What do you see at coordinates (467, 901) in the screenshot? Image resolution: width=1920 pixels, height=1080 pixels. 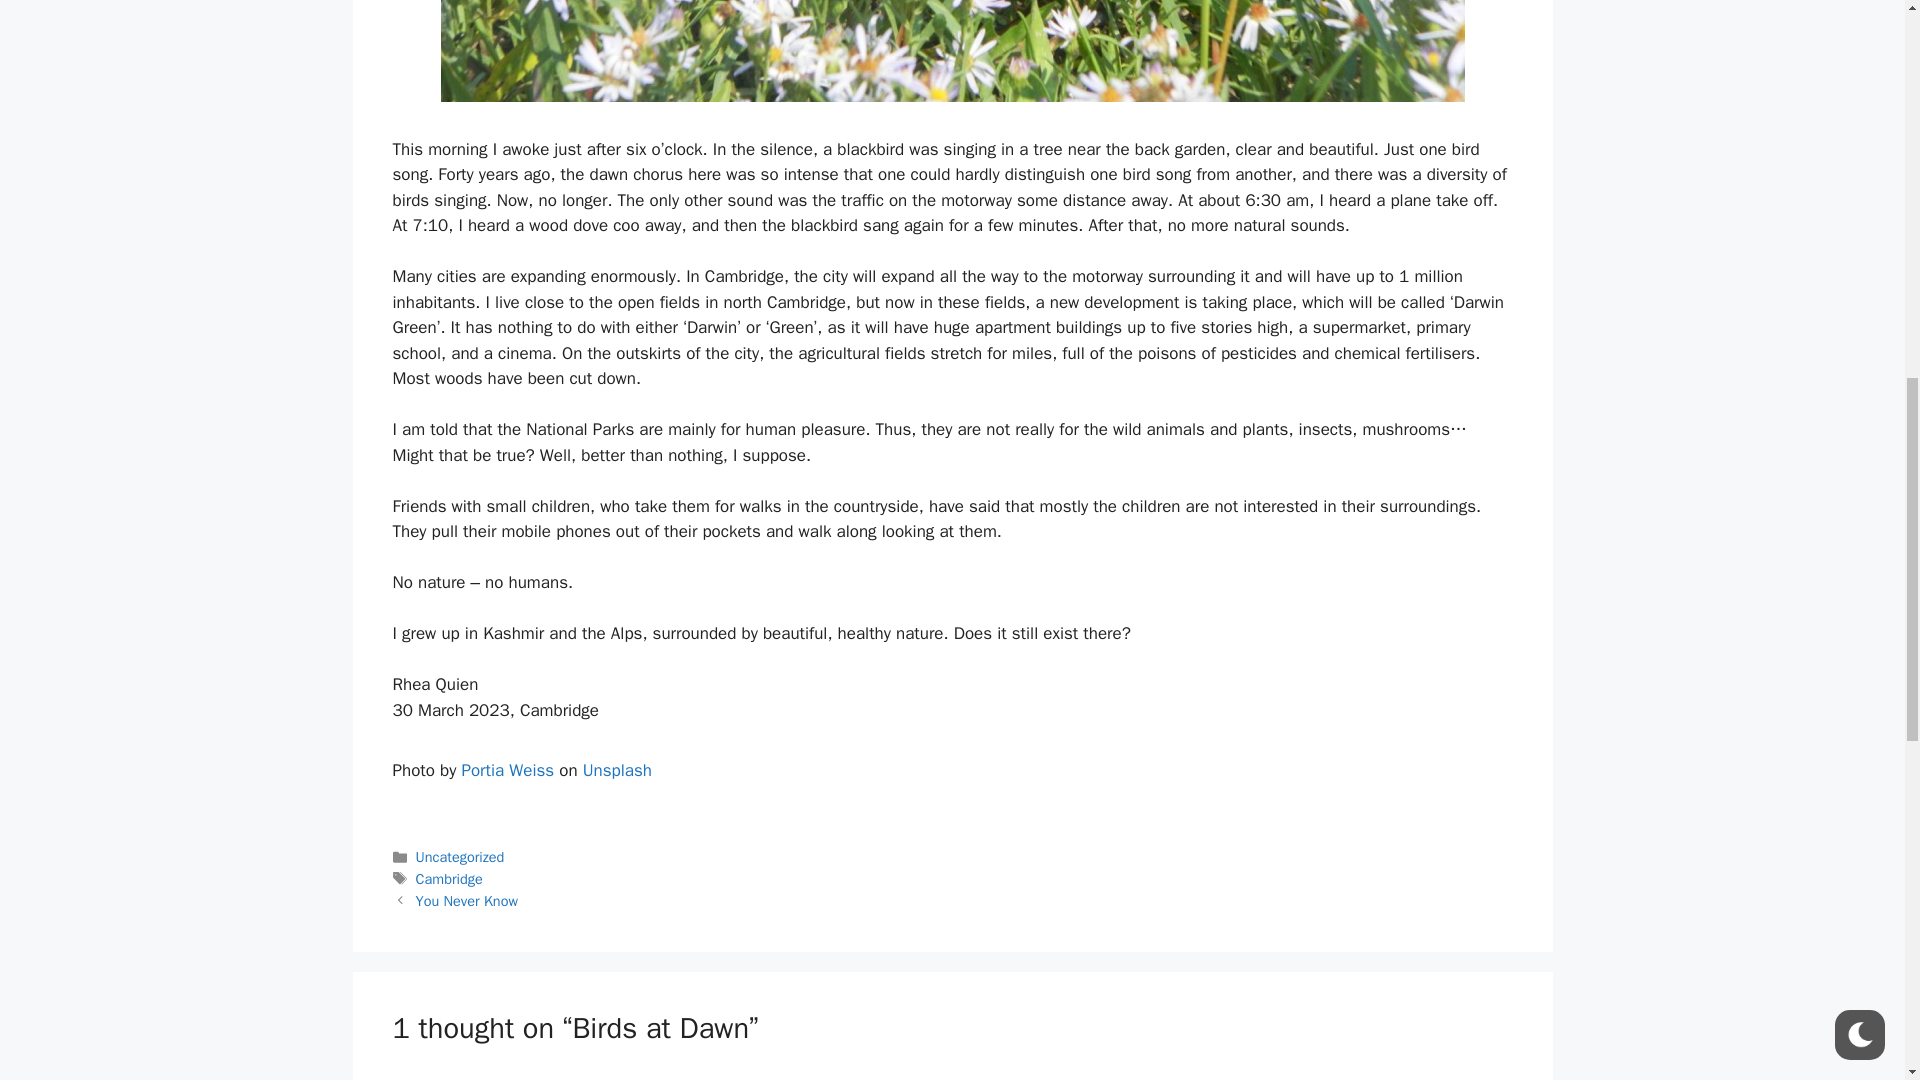 I see `You Never Know` at bounding box center [467, 901].